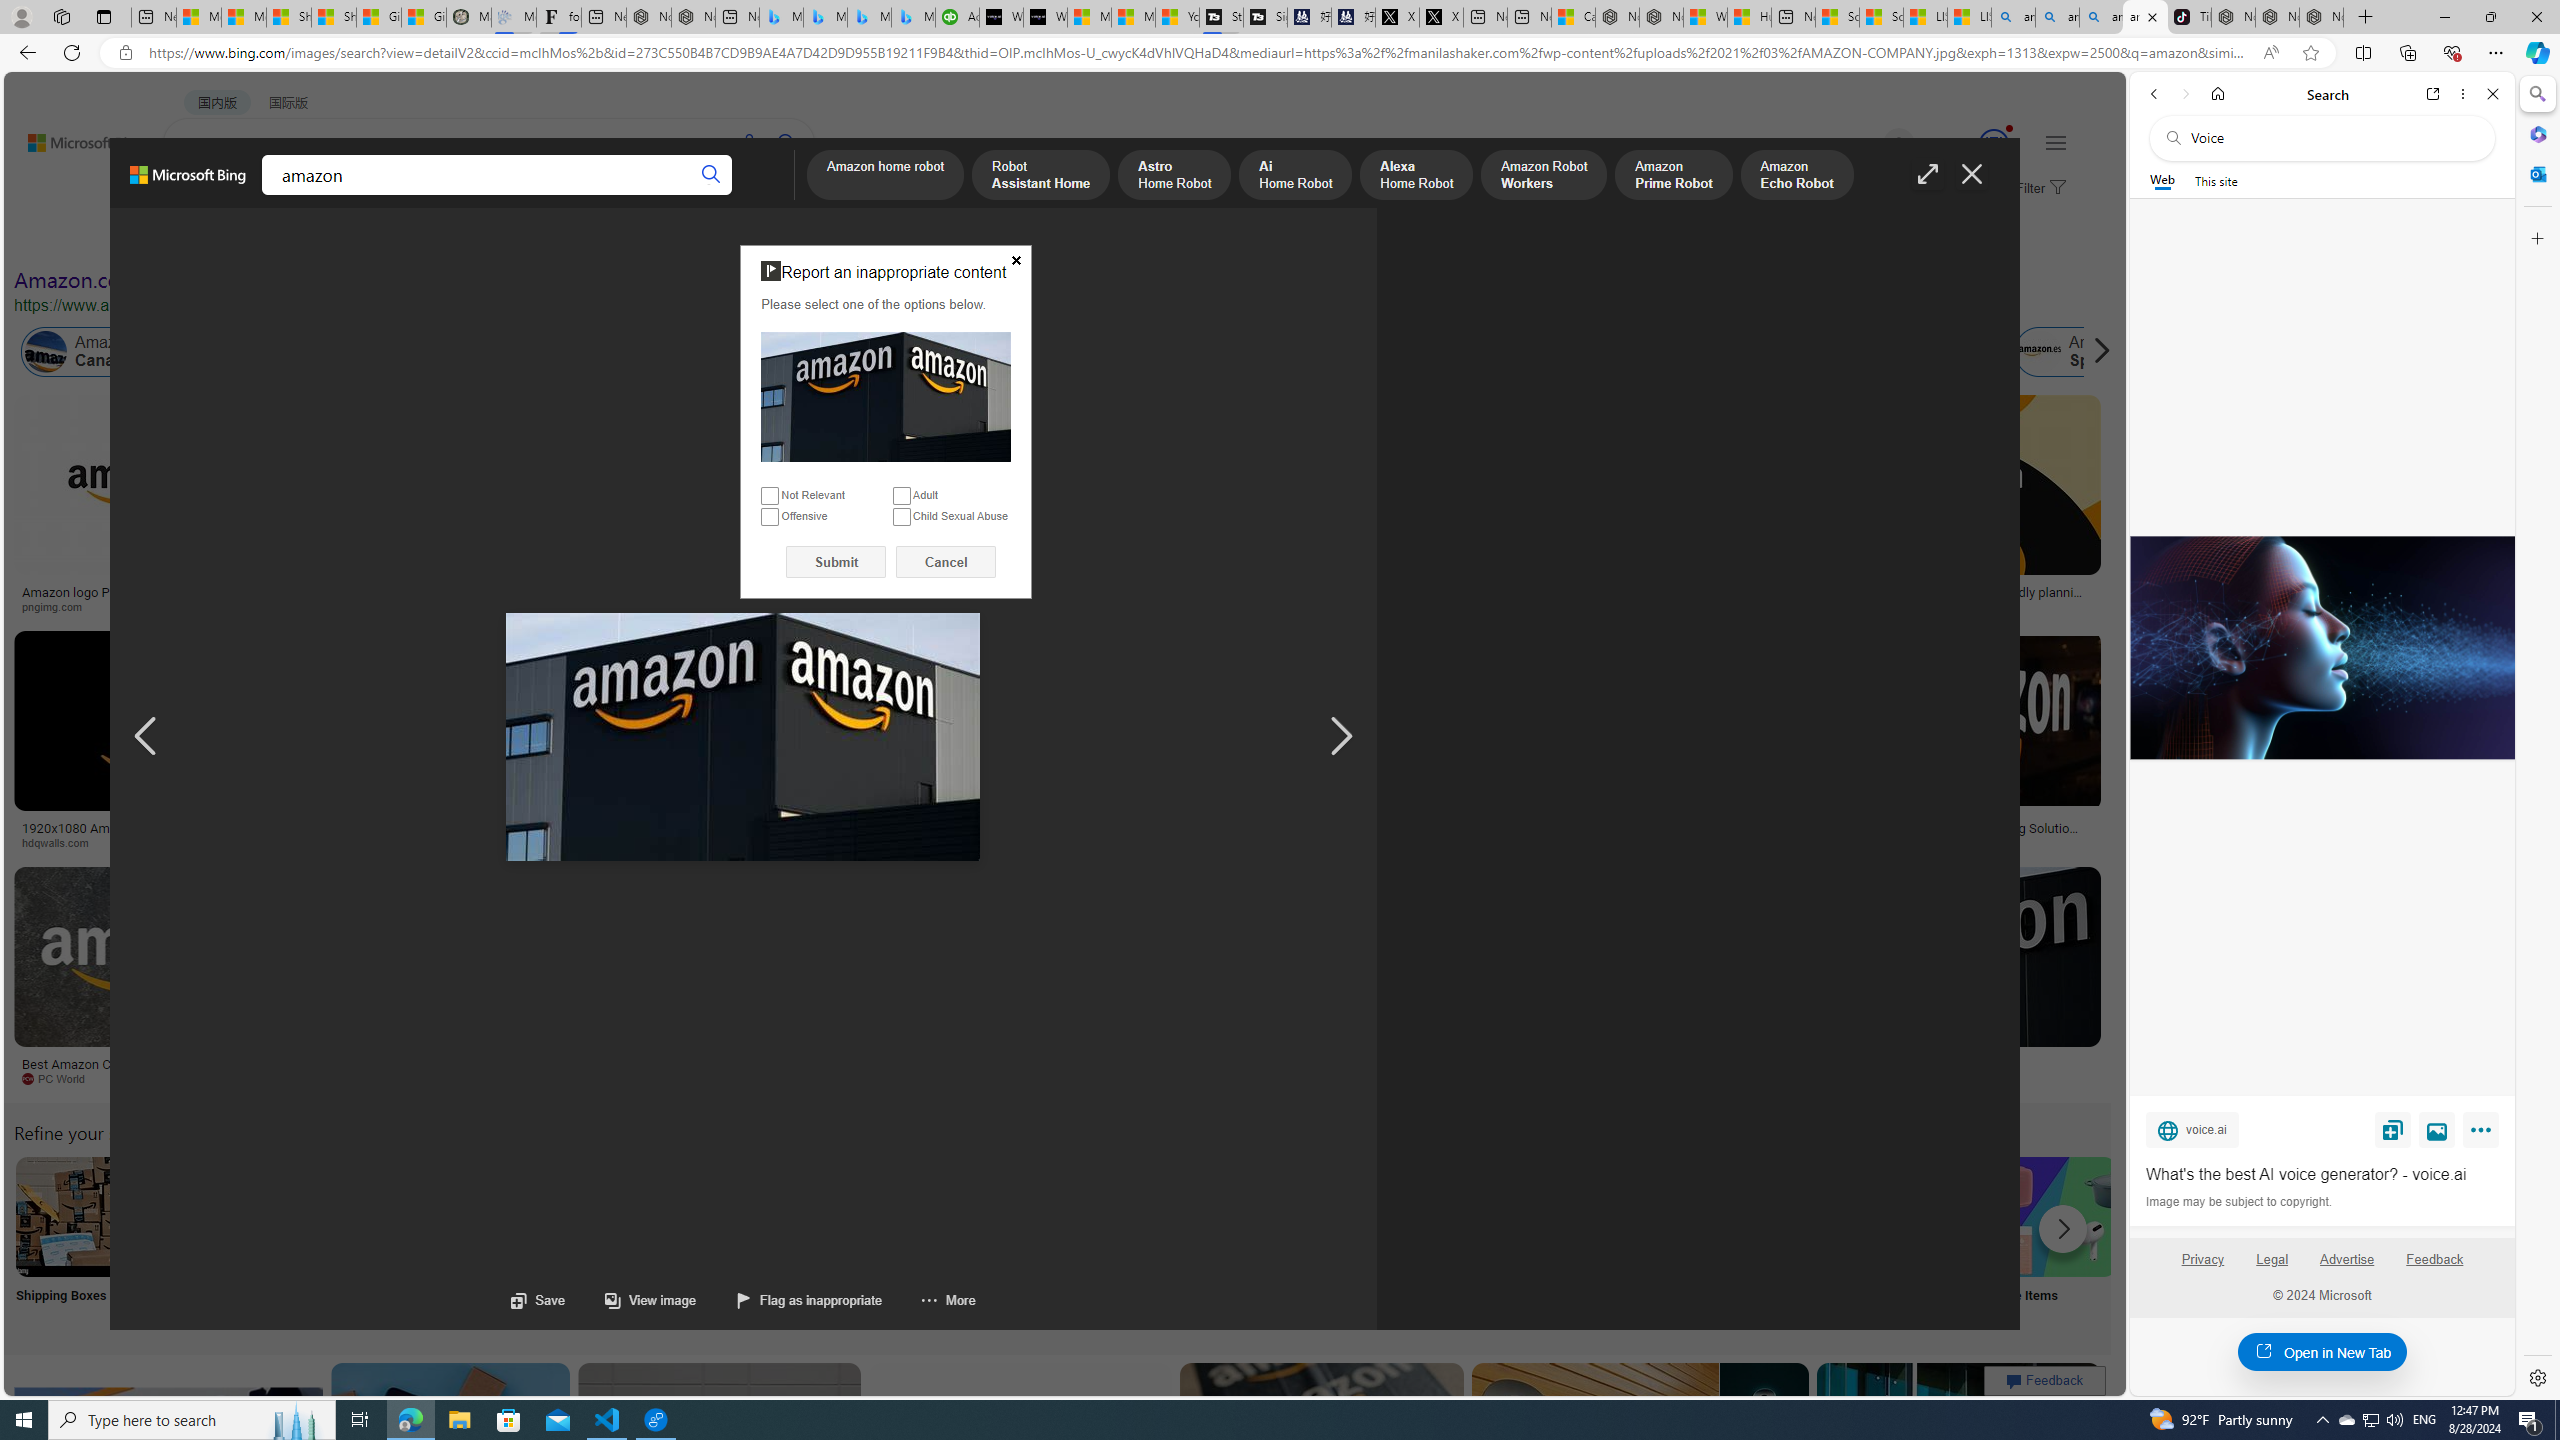 Image resolution: width=2560 pixels, height=1440 pixels. What do you see at coordinates (1834, 1078) in the screenshot?
I see `protothema.gr` at bounding box center [1834, 1078].